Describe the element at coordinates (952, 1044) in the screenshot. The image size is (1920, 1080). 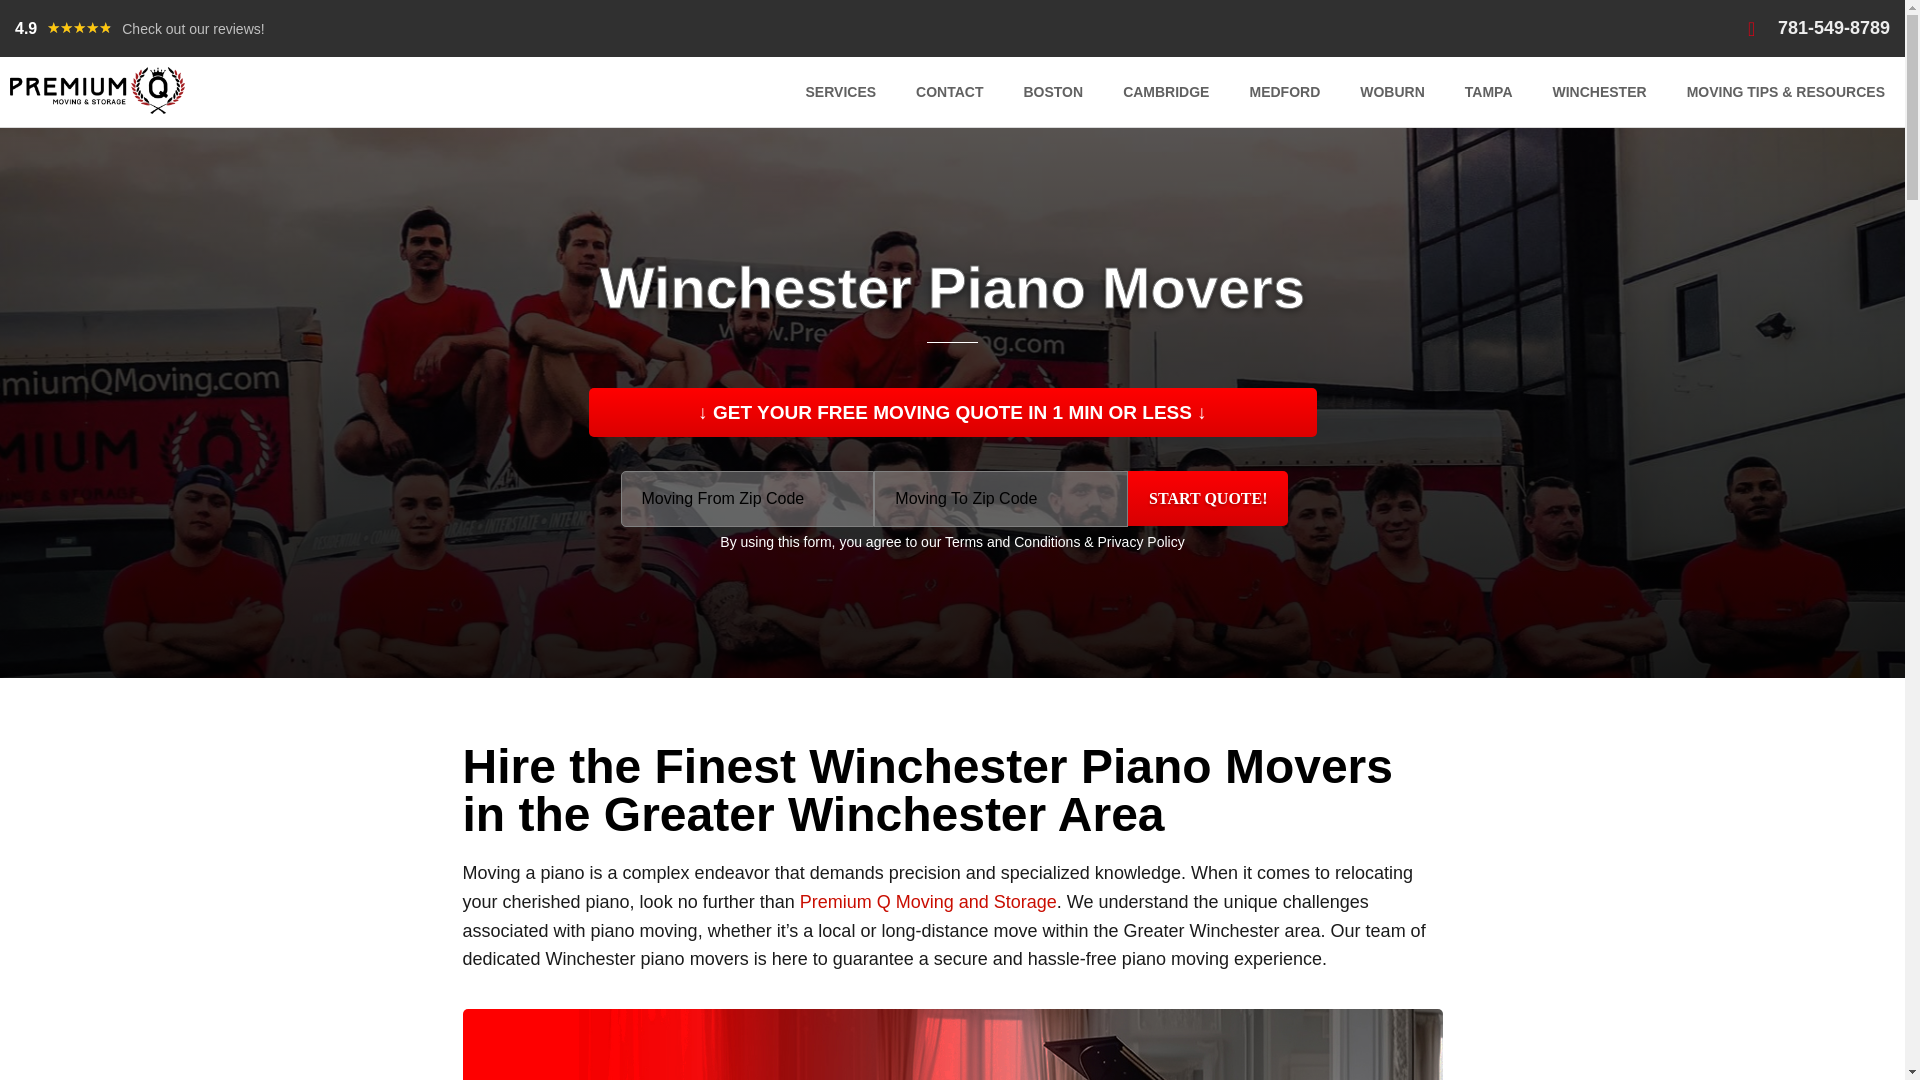
I see `Winchester Piano Movers 1` at that location.